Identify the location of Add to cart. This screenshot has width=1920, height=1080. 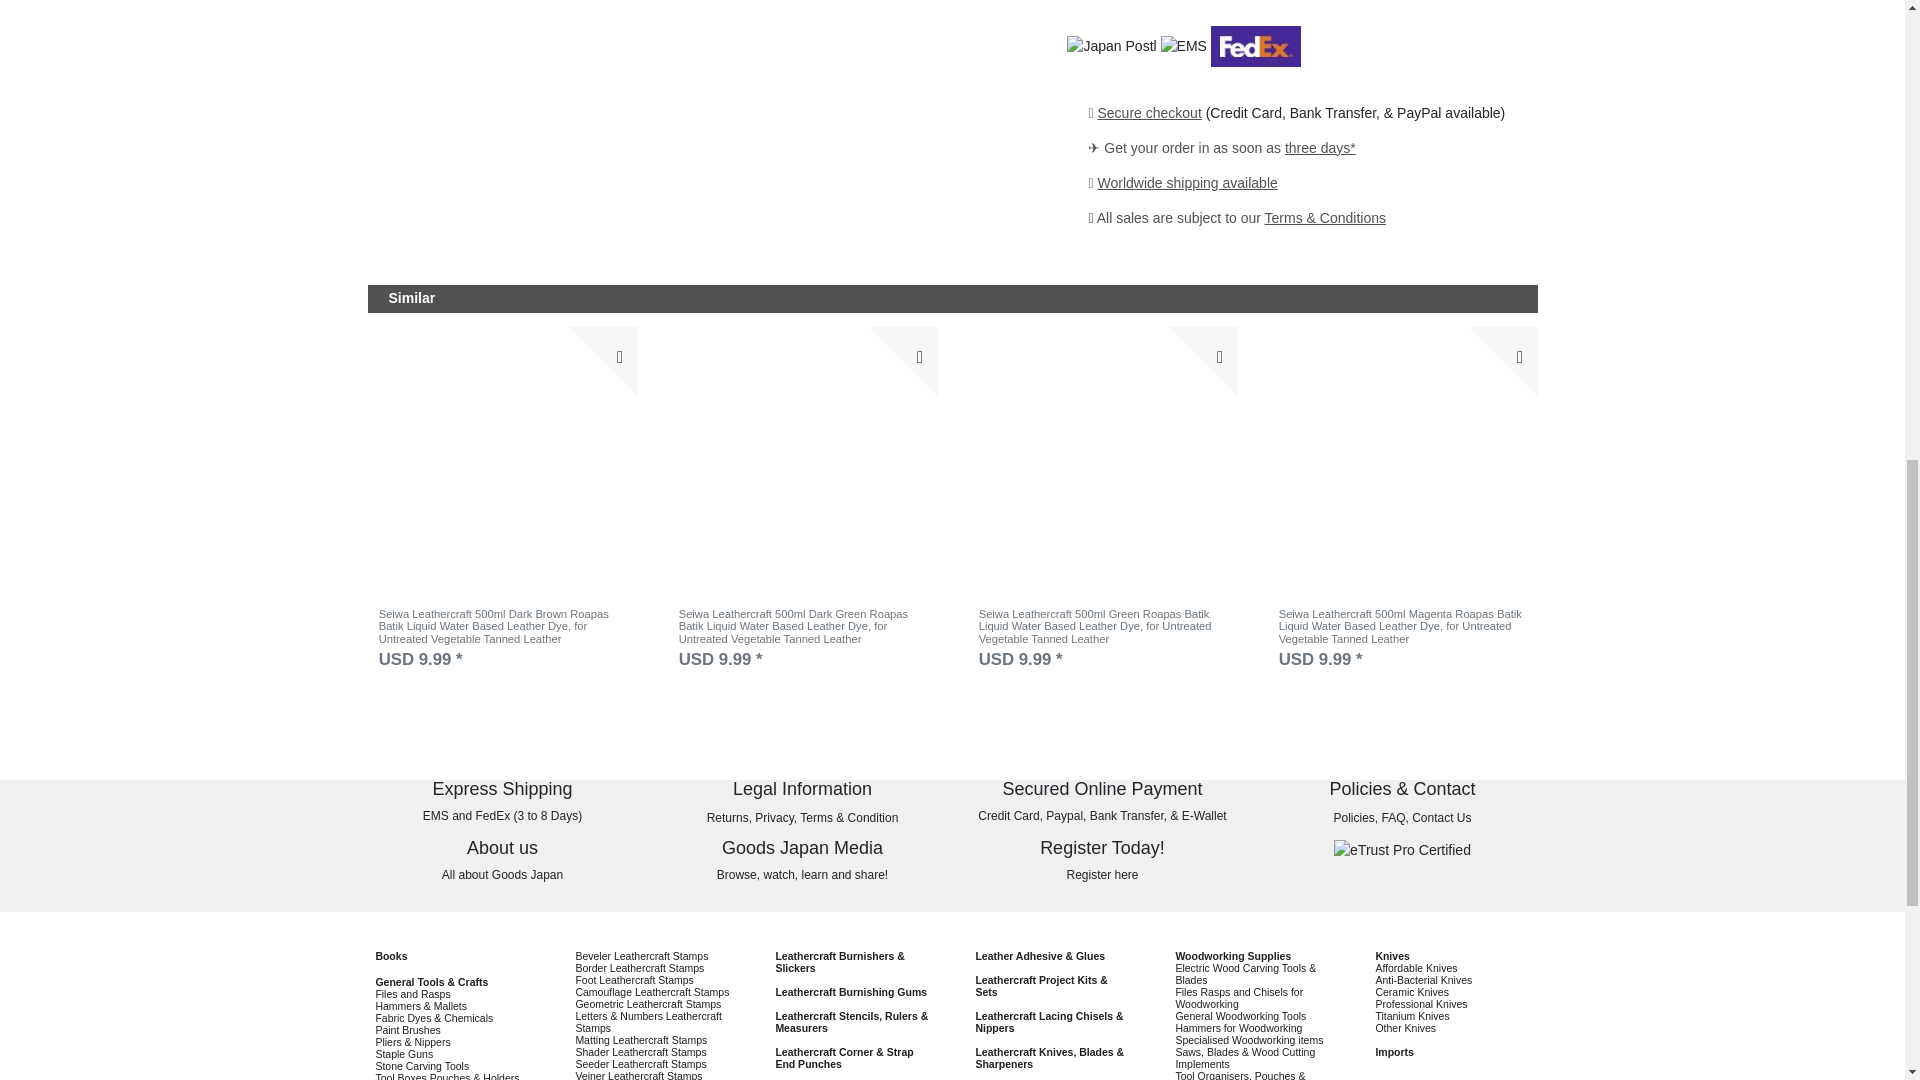
(602, 362).